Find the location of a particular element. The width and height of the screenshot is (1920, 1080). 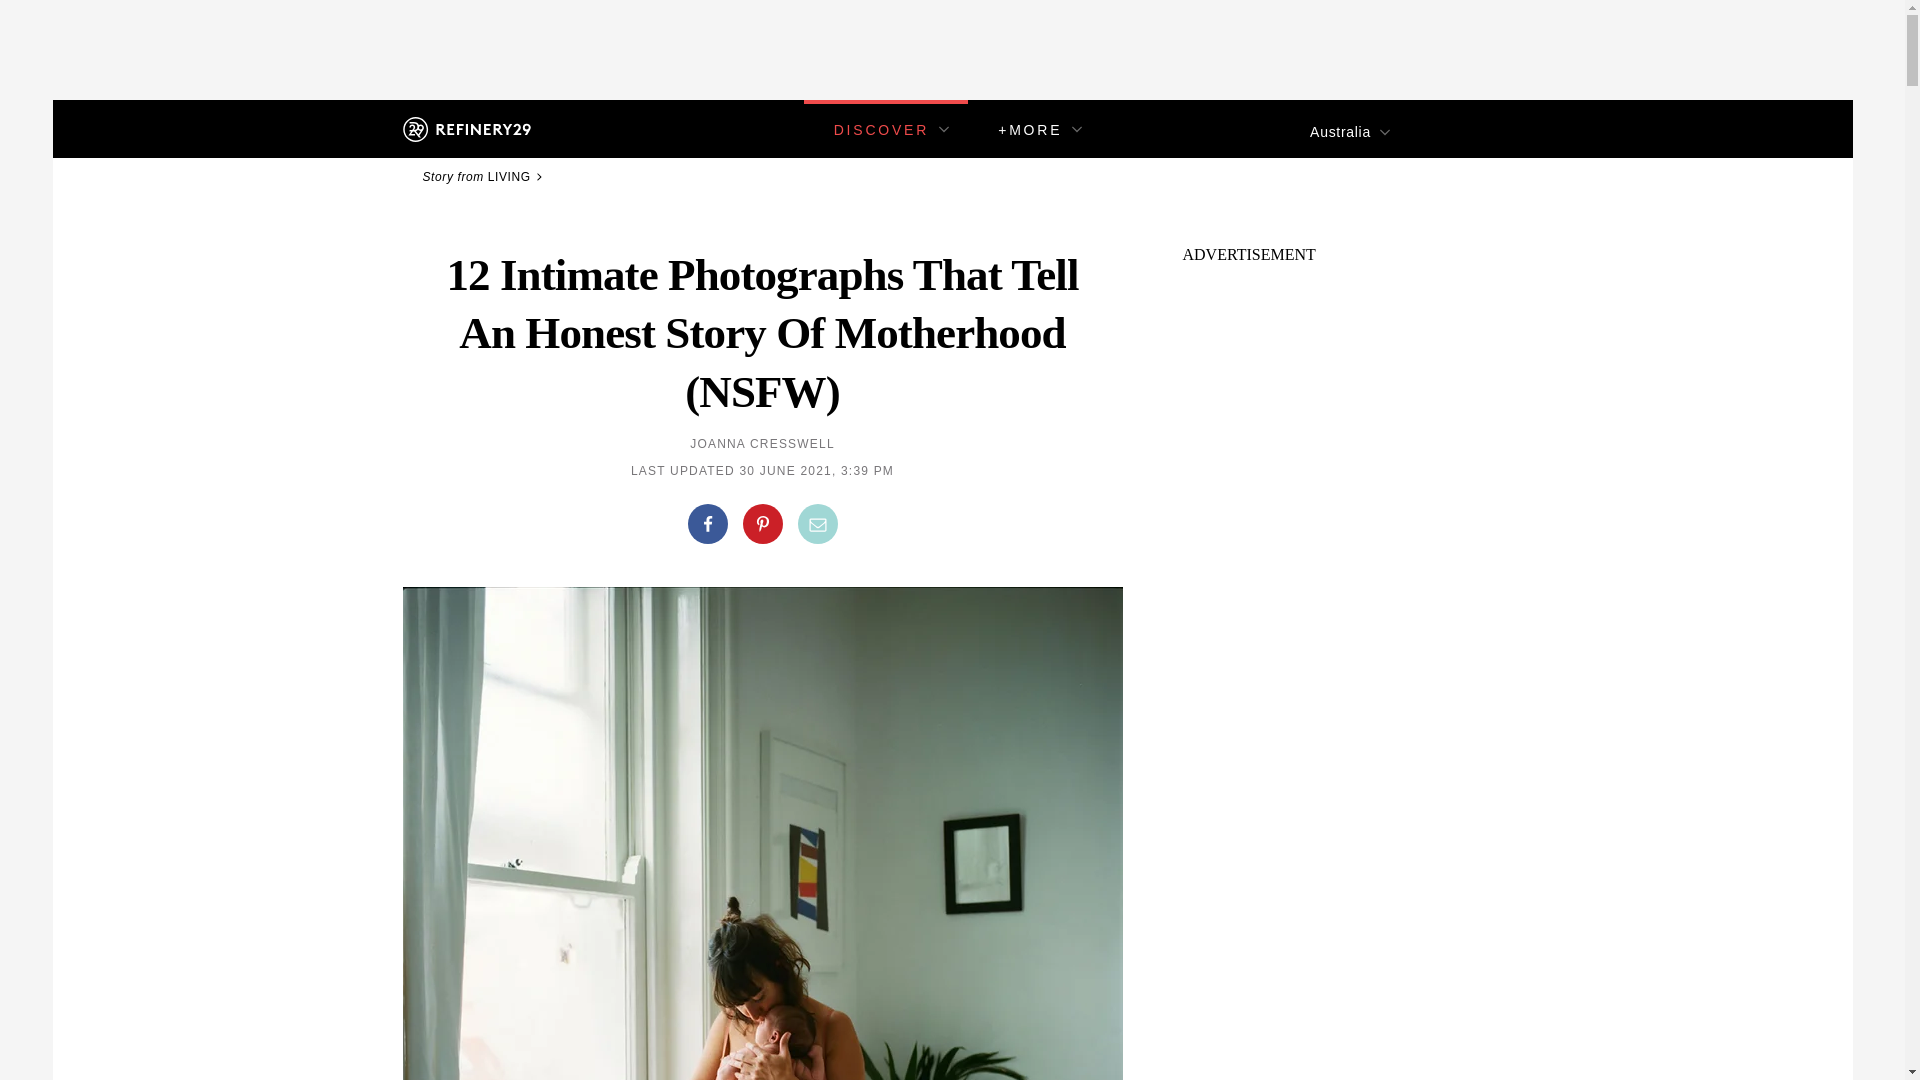

Share by Email is located at coordinates (818, 524).